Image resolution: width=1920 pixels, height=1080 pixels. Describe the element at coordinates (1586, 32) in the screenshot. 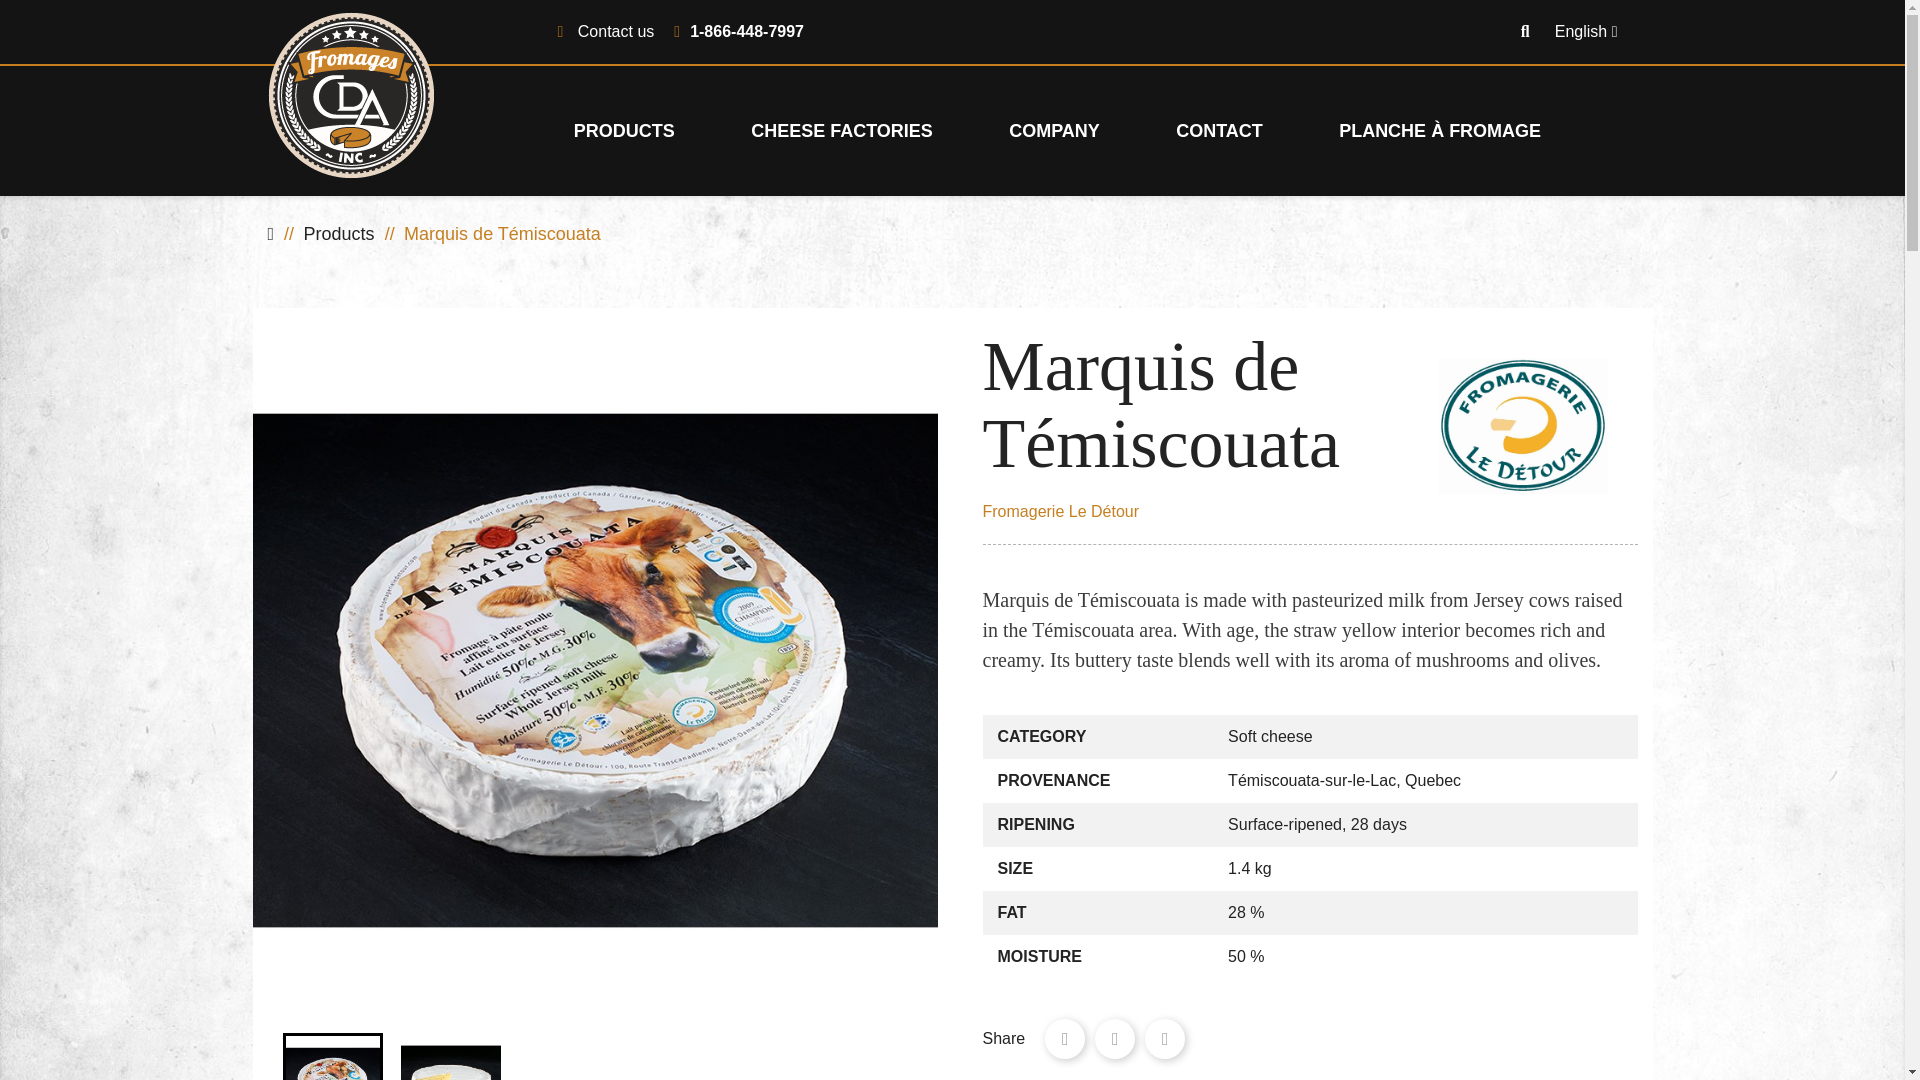

I see `English` at that location.